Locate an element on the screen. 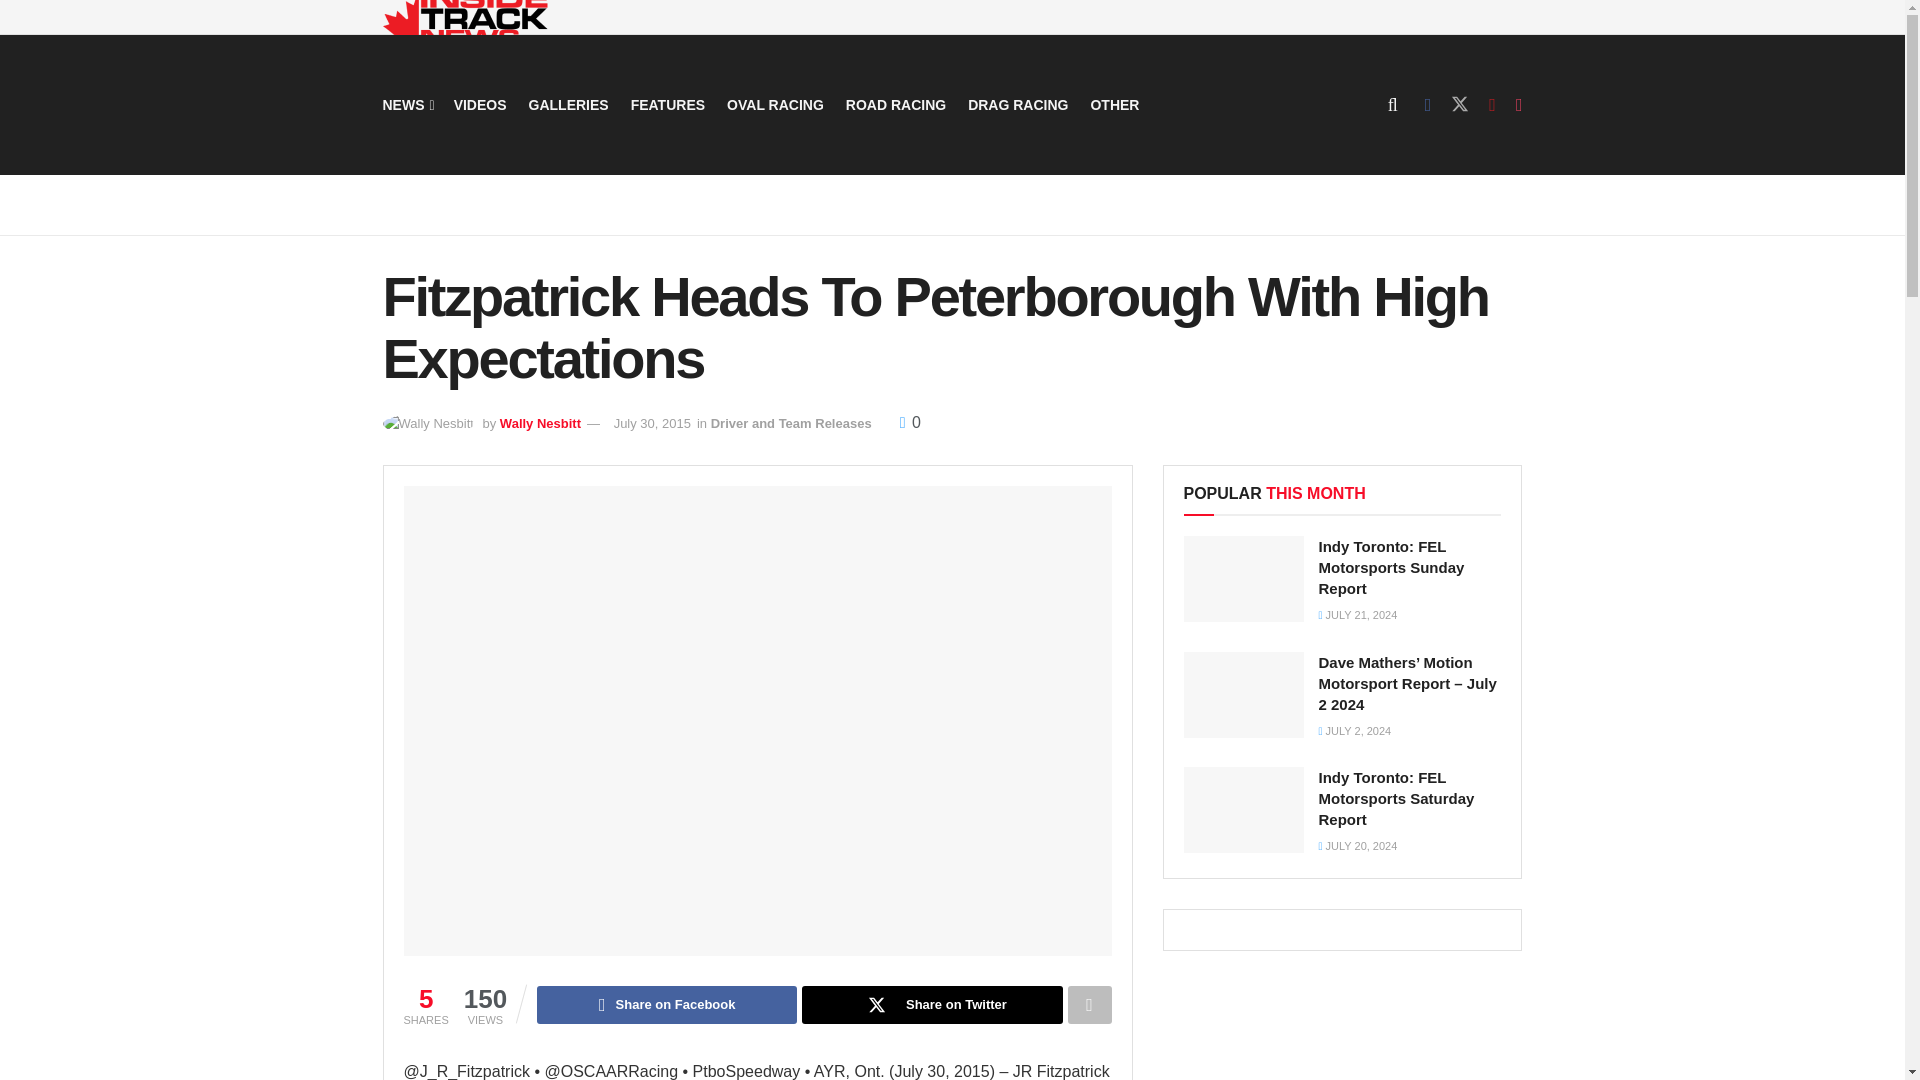  VIDEOS is located at coordinates (480, 104).